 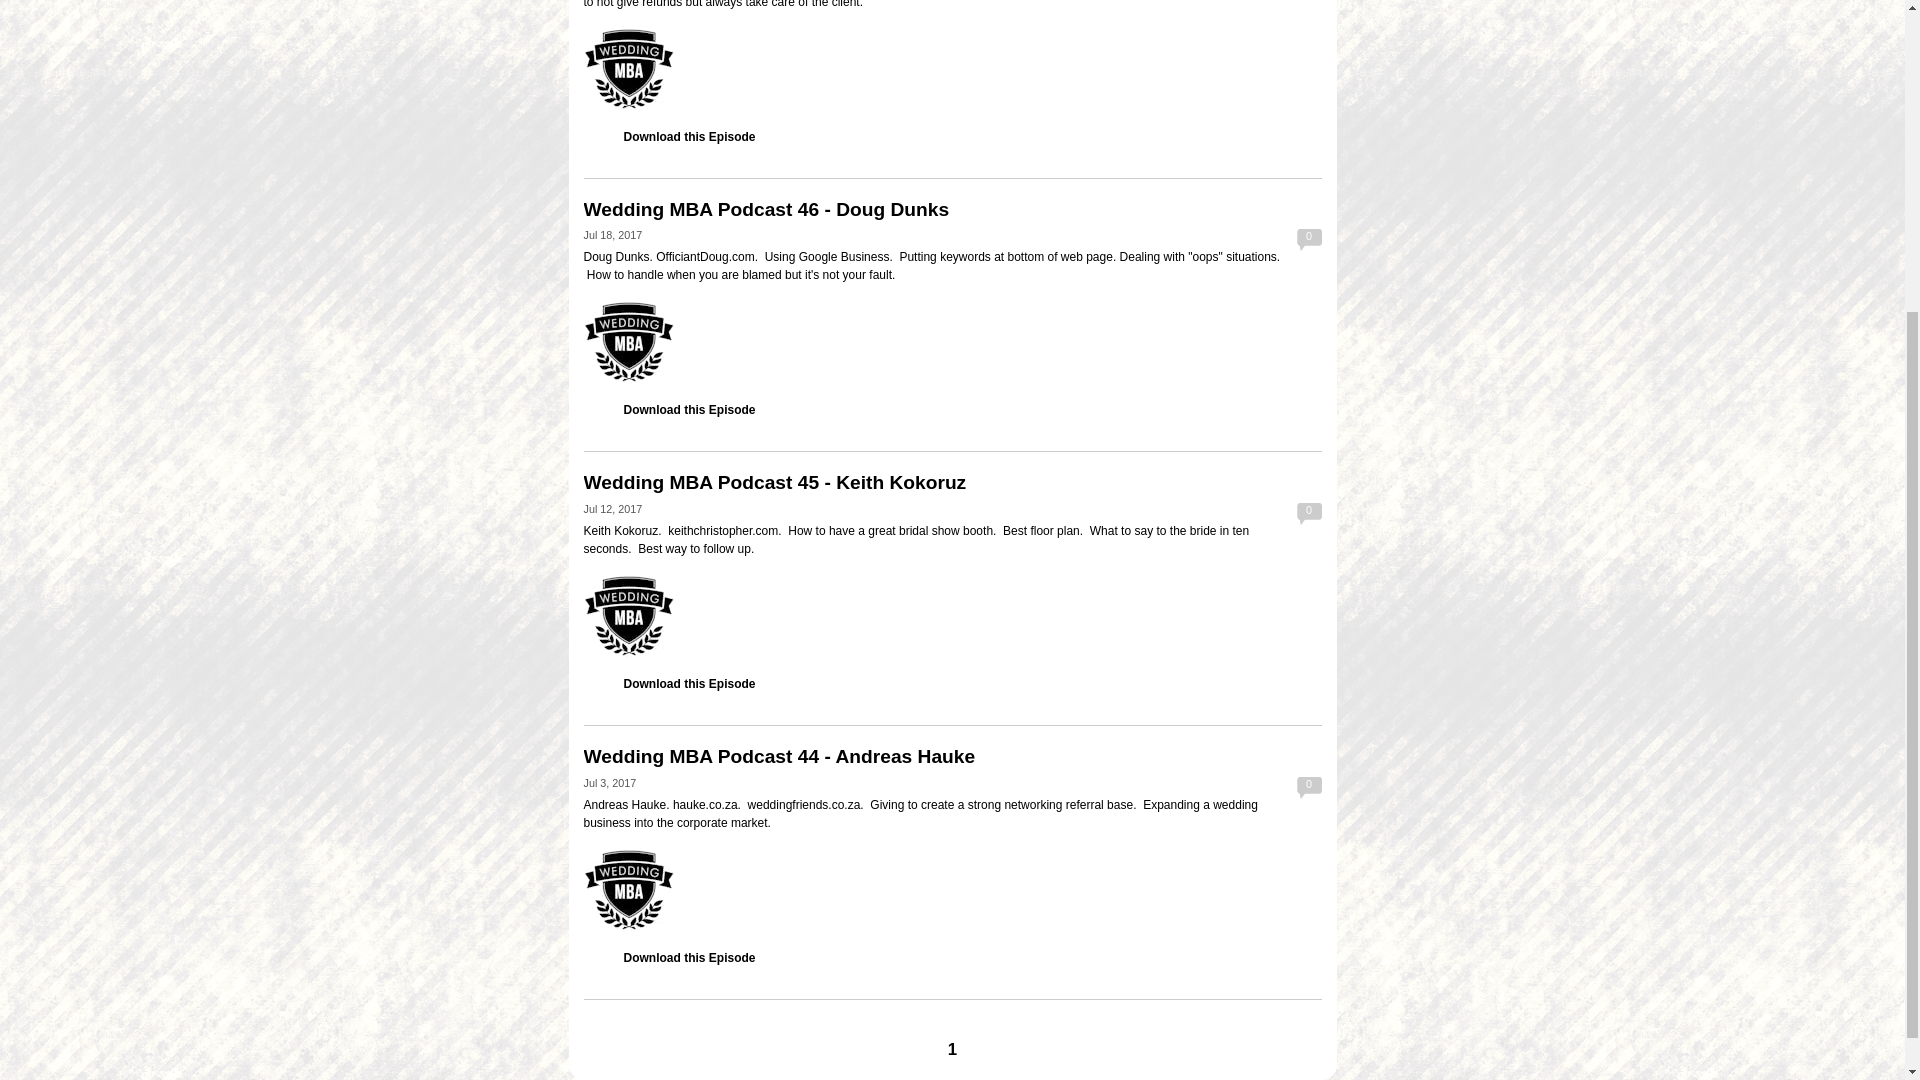 What do you see at coordinates (952, 888) in the screenshot?
I see `Libsyn Player` at bounding box center [952, 888].